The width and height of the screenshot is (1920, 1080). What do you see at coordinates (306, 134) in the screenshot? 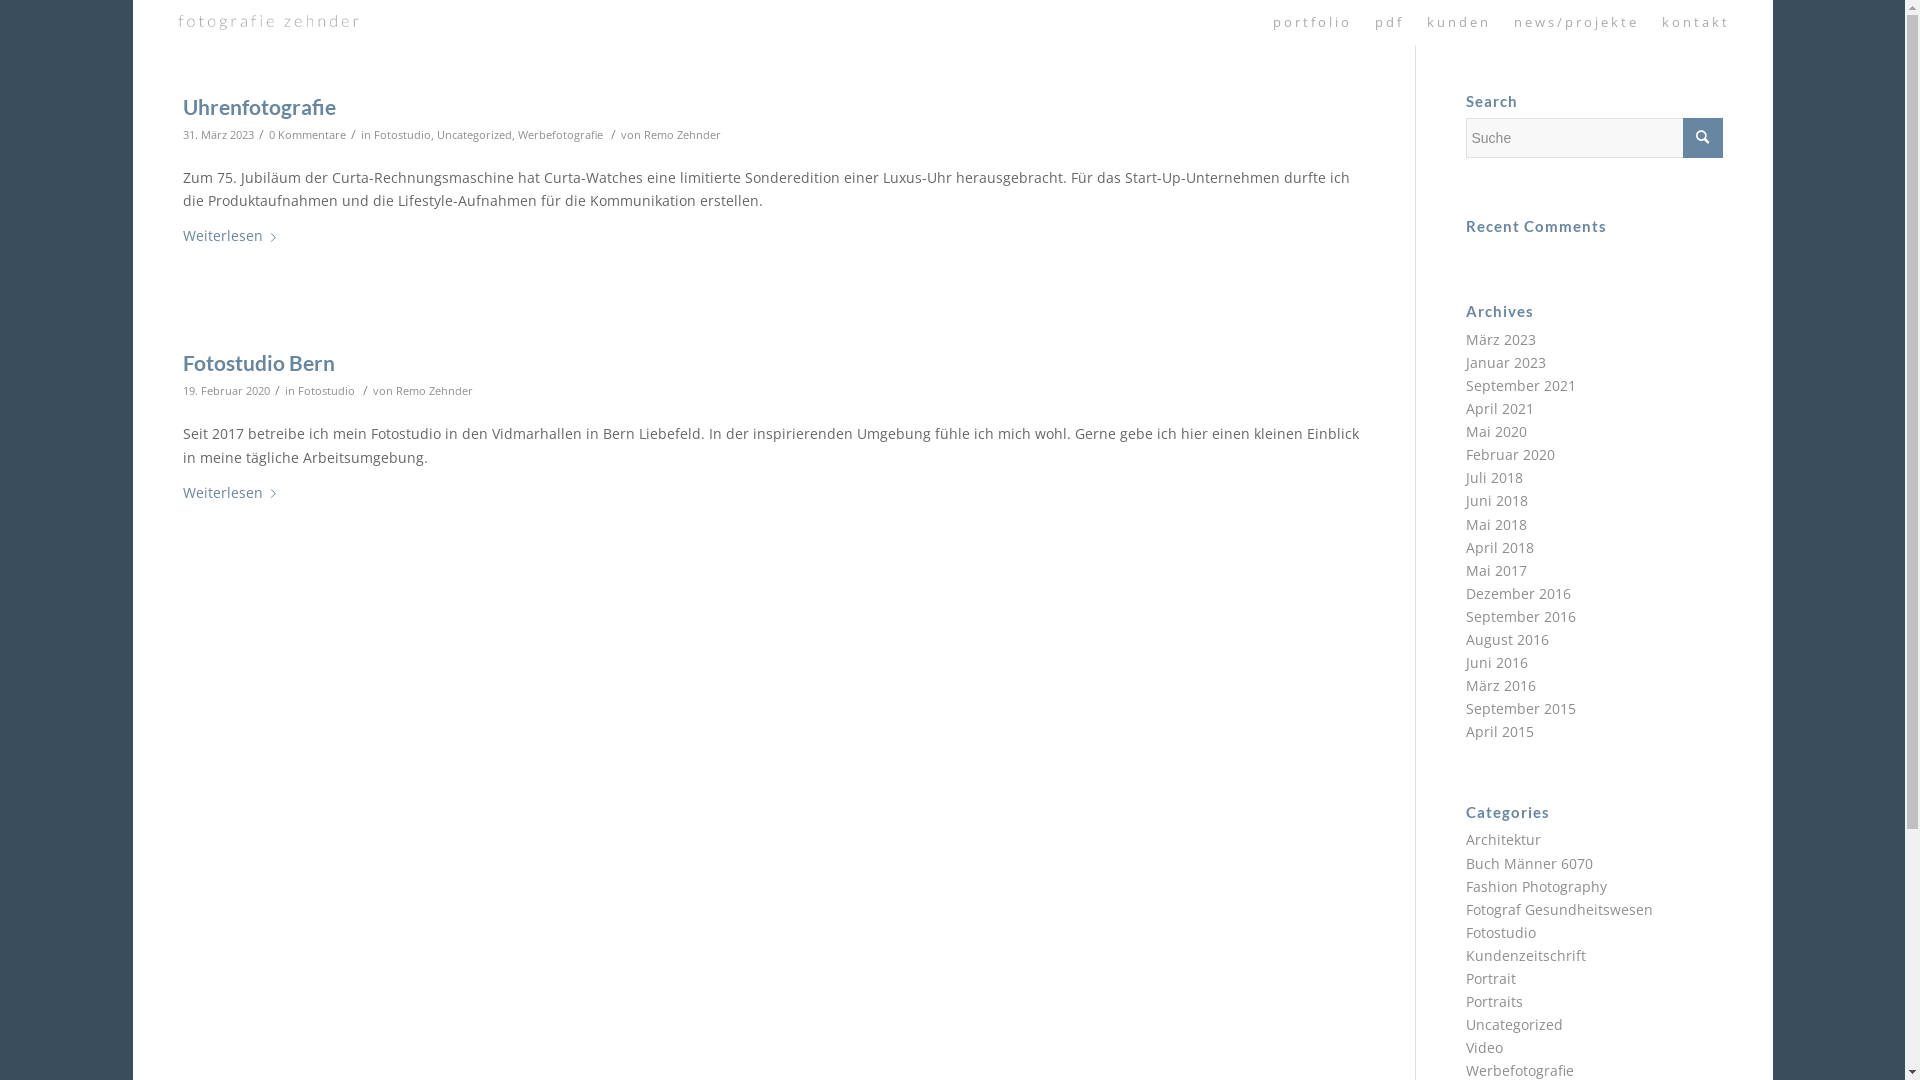
I see `0 Kommentare` at bounding box center [306, 134].